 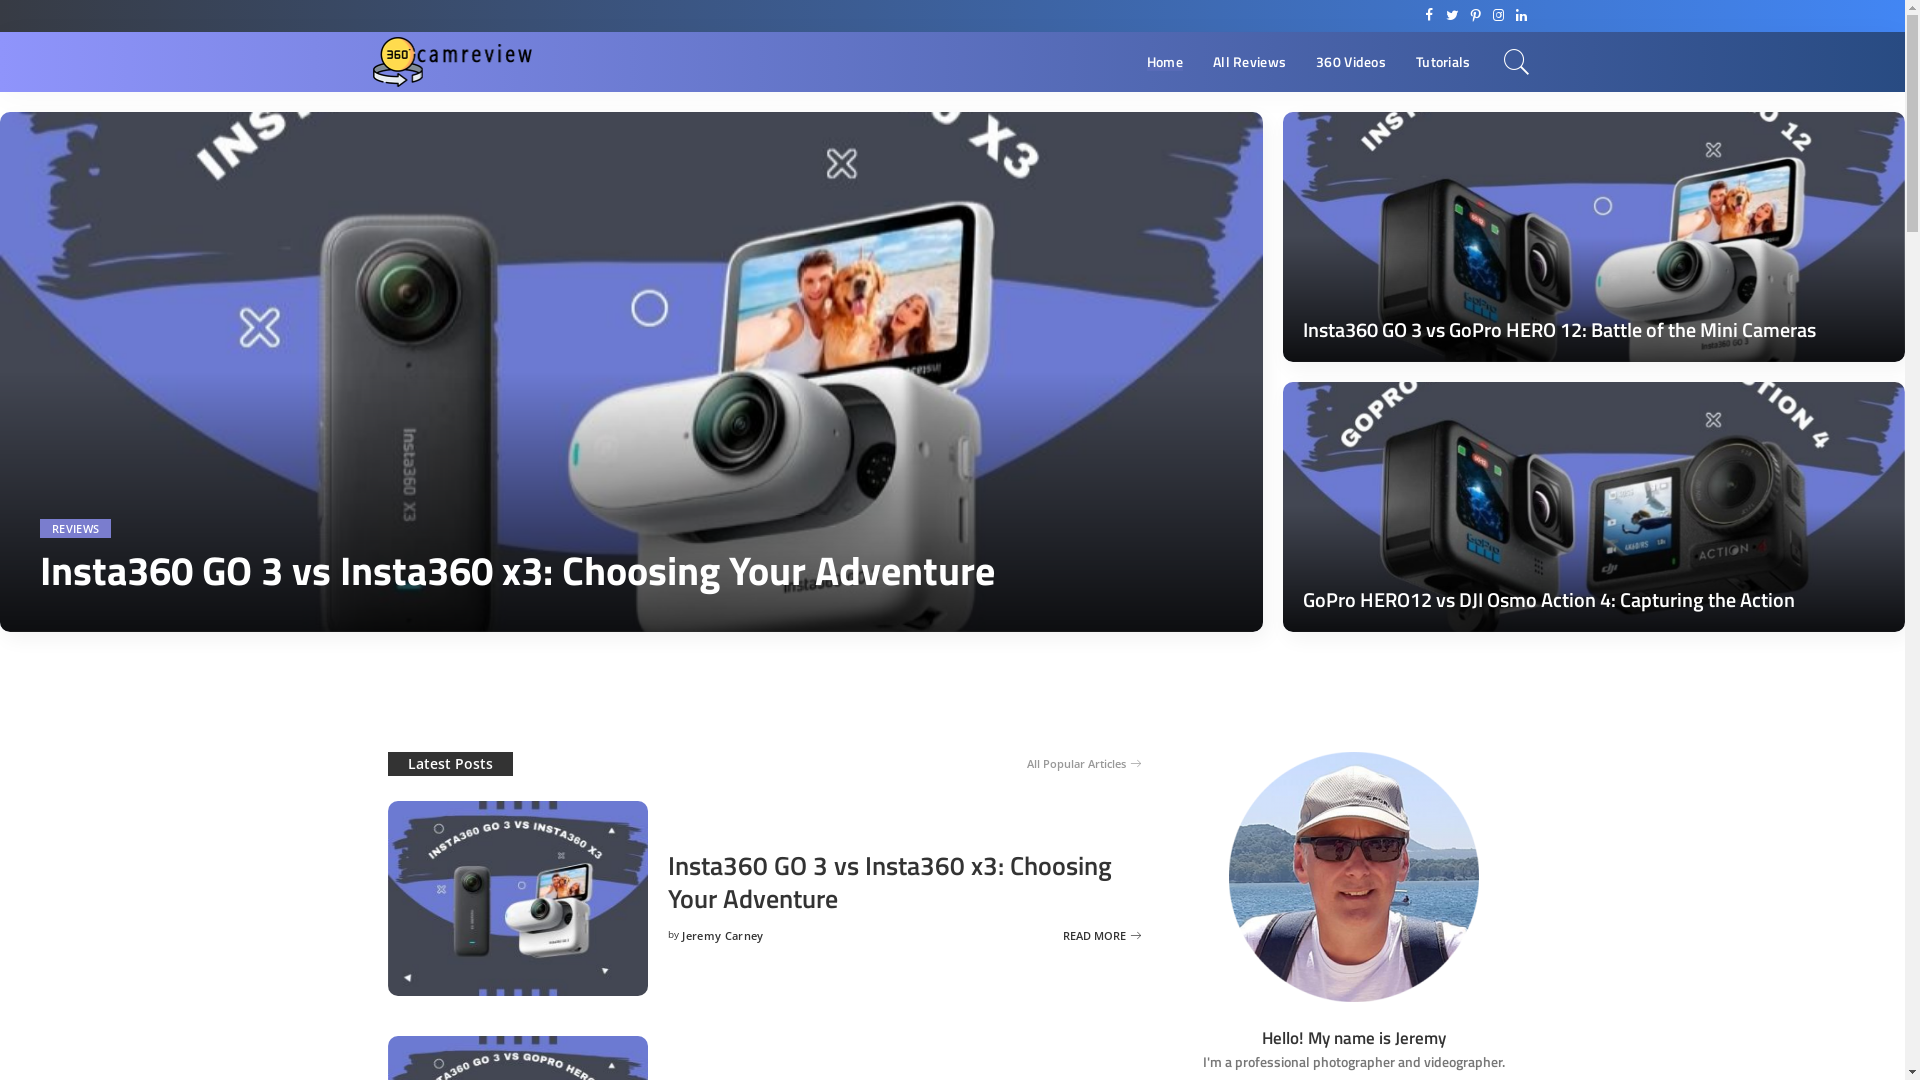 What do you see at coordinates (450, 764) in the screenshot?
I see `Latest Posts` at bounding box center [450, 764].